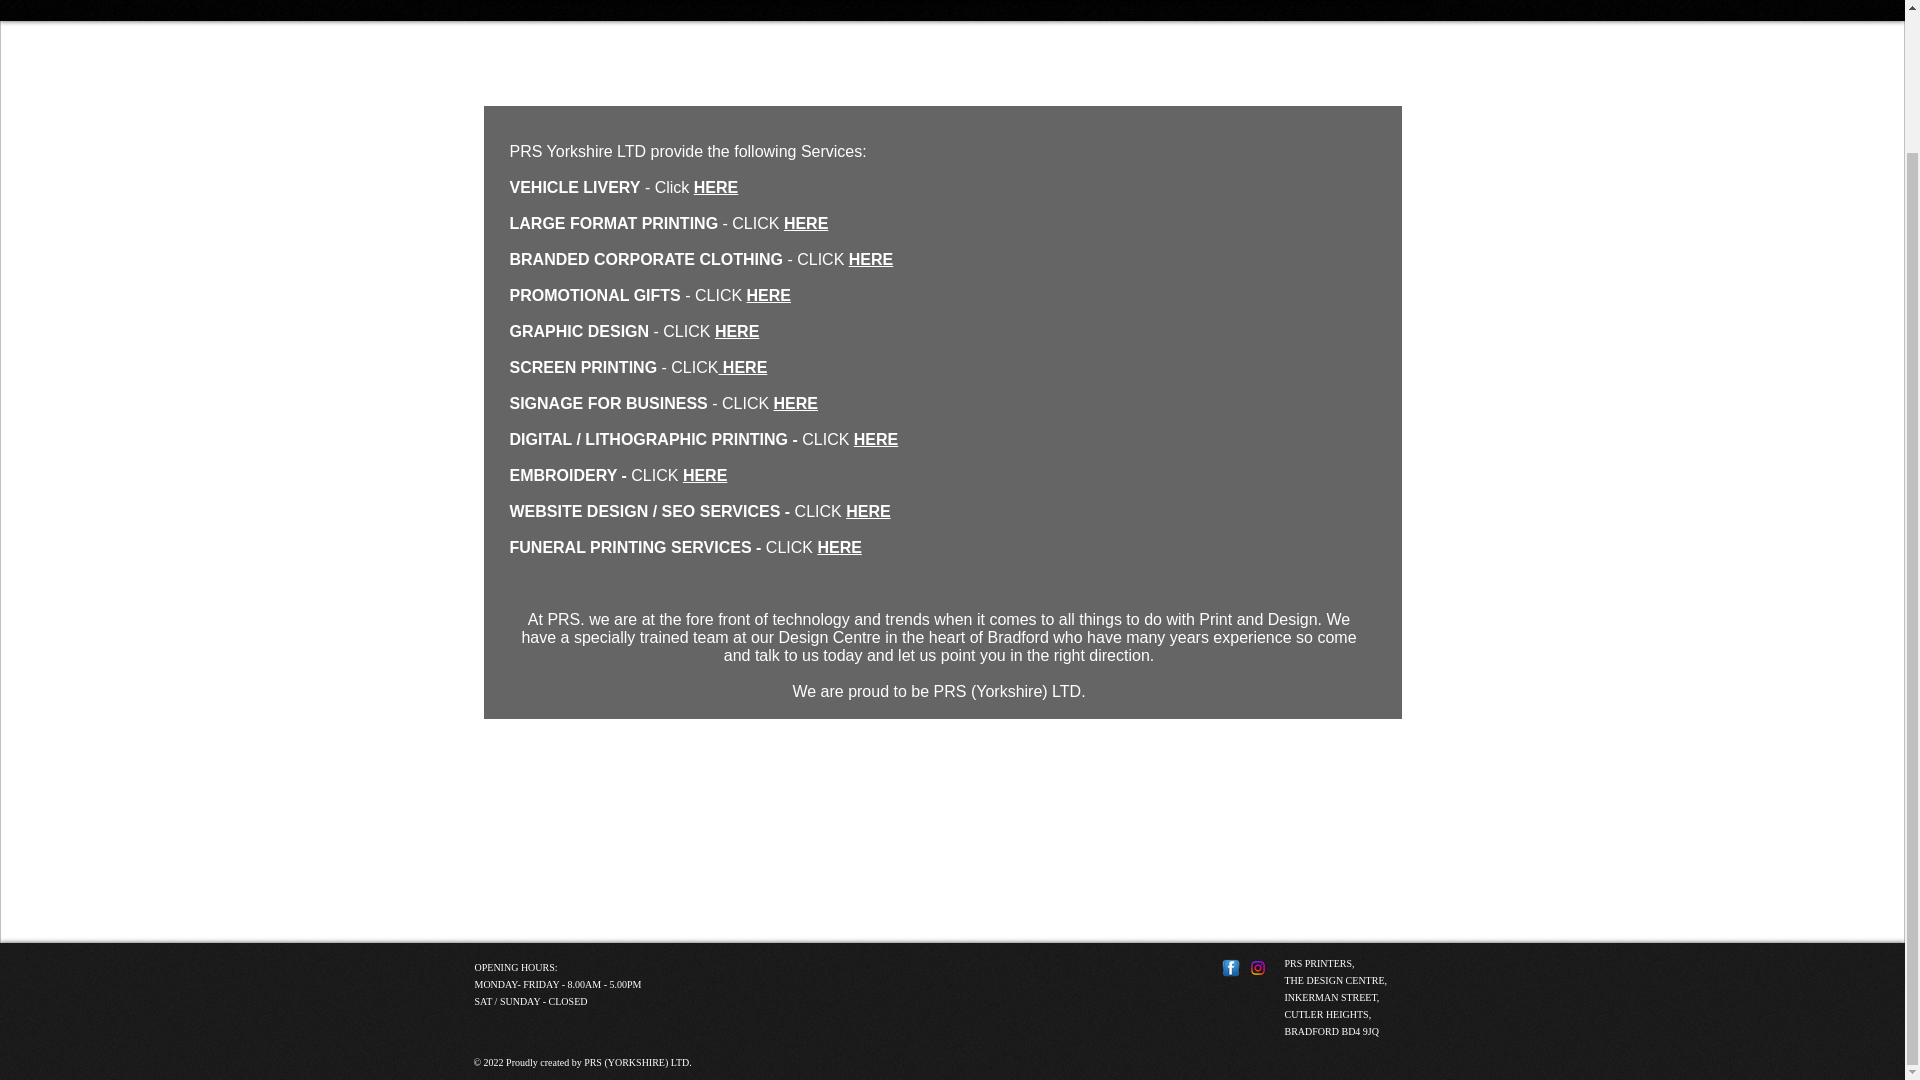 This screenshot has width=1920, height=1080. What do you see at coordinates (876, 439) in the screenshot?
I see `HERE` at bounding box center [876, 439].